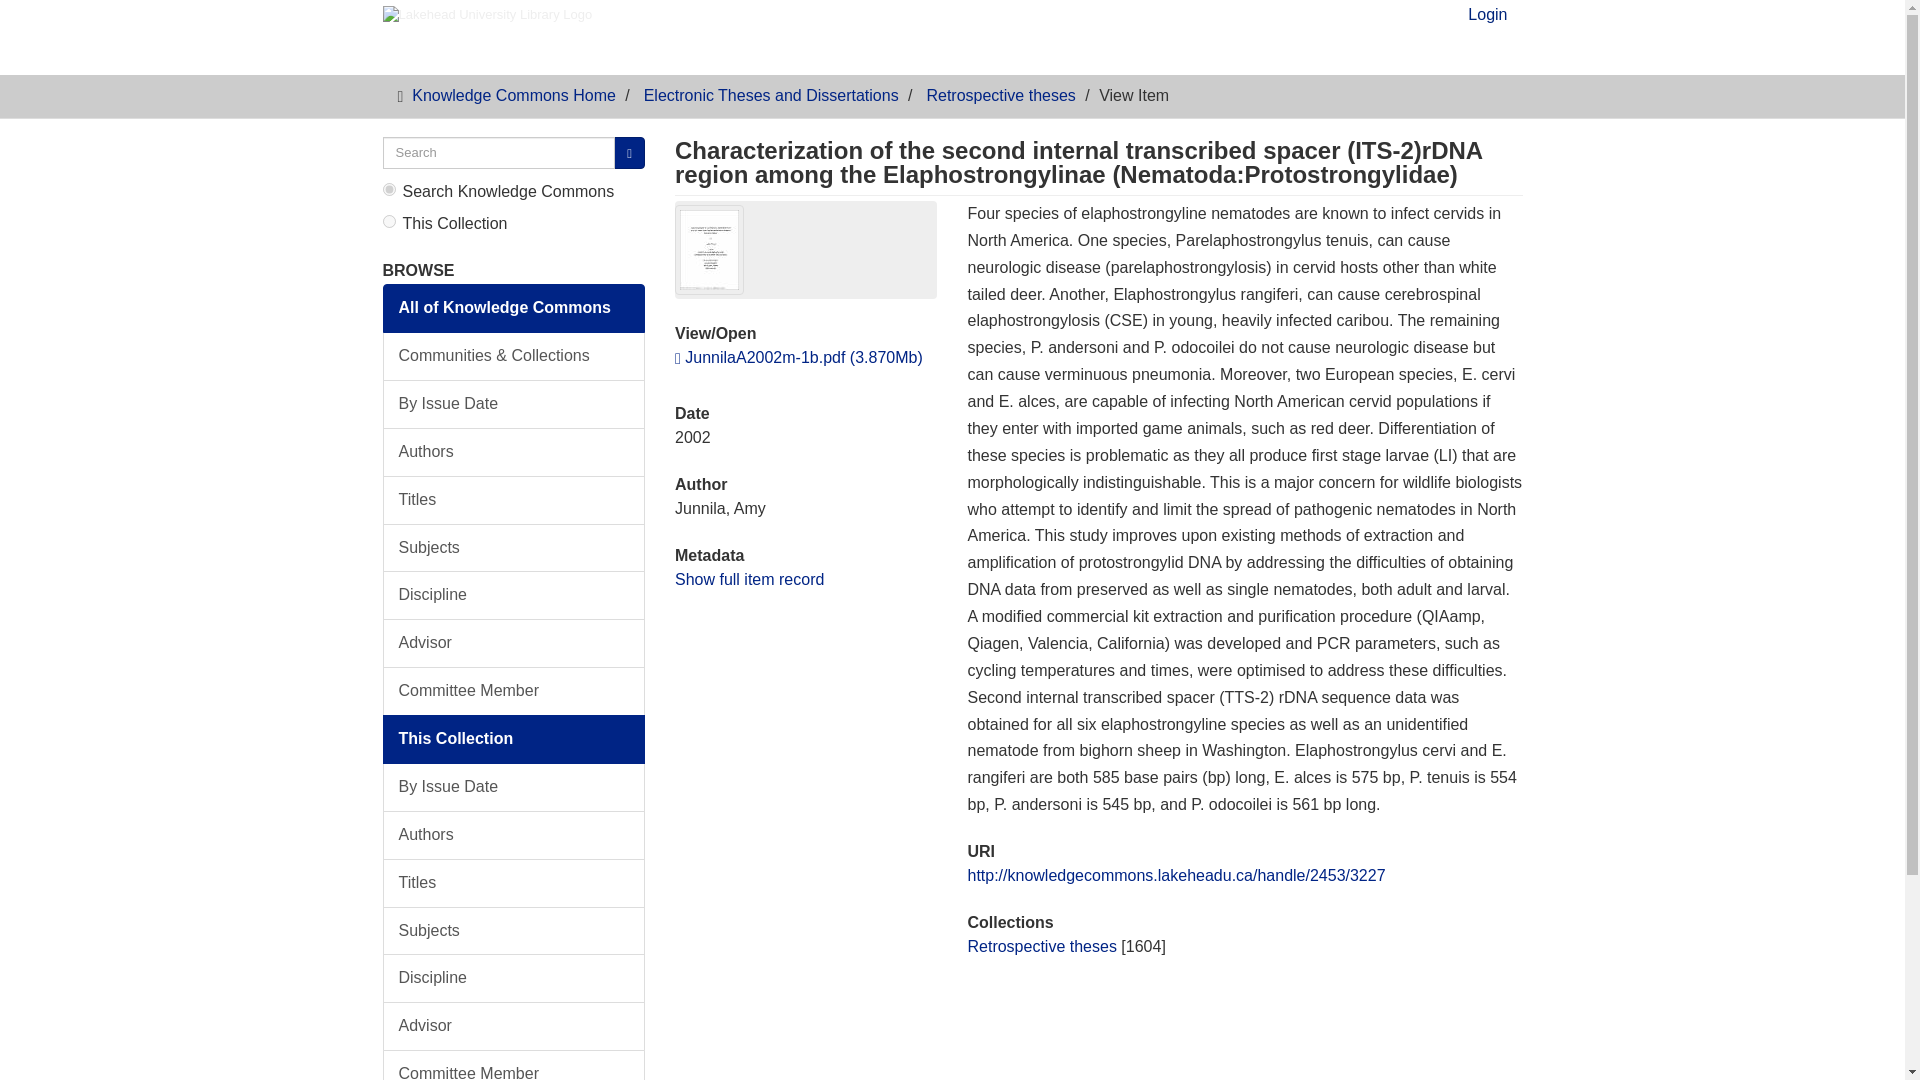 Image resolution: width=1920 pixels, height=1080 pixels. Describe the element at coordinates (514, 787) in the screenshot. I see `By Issue Date` at that location.